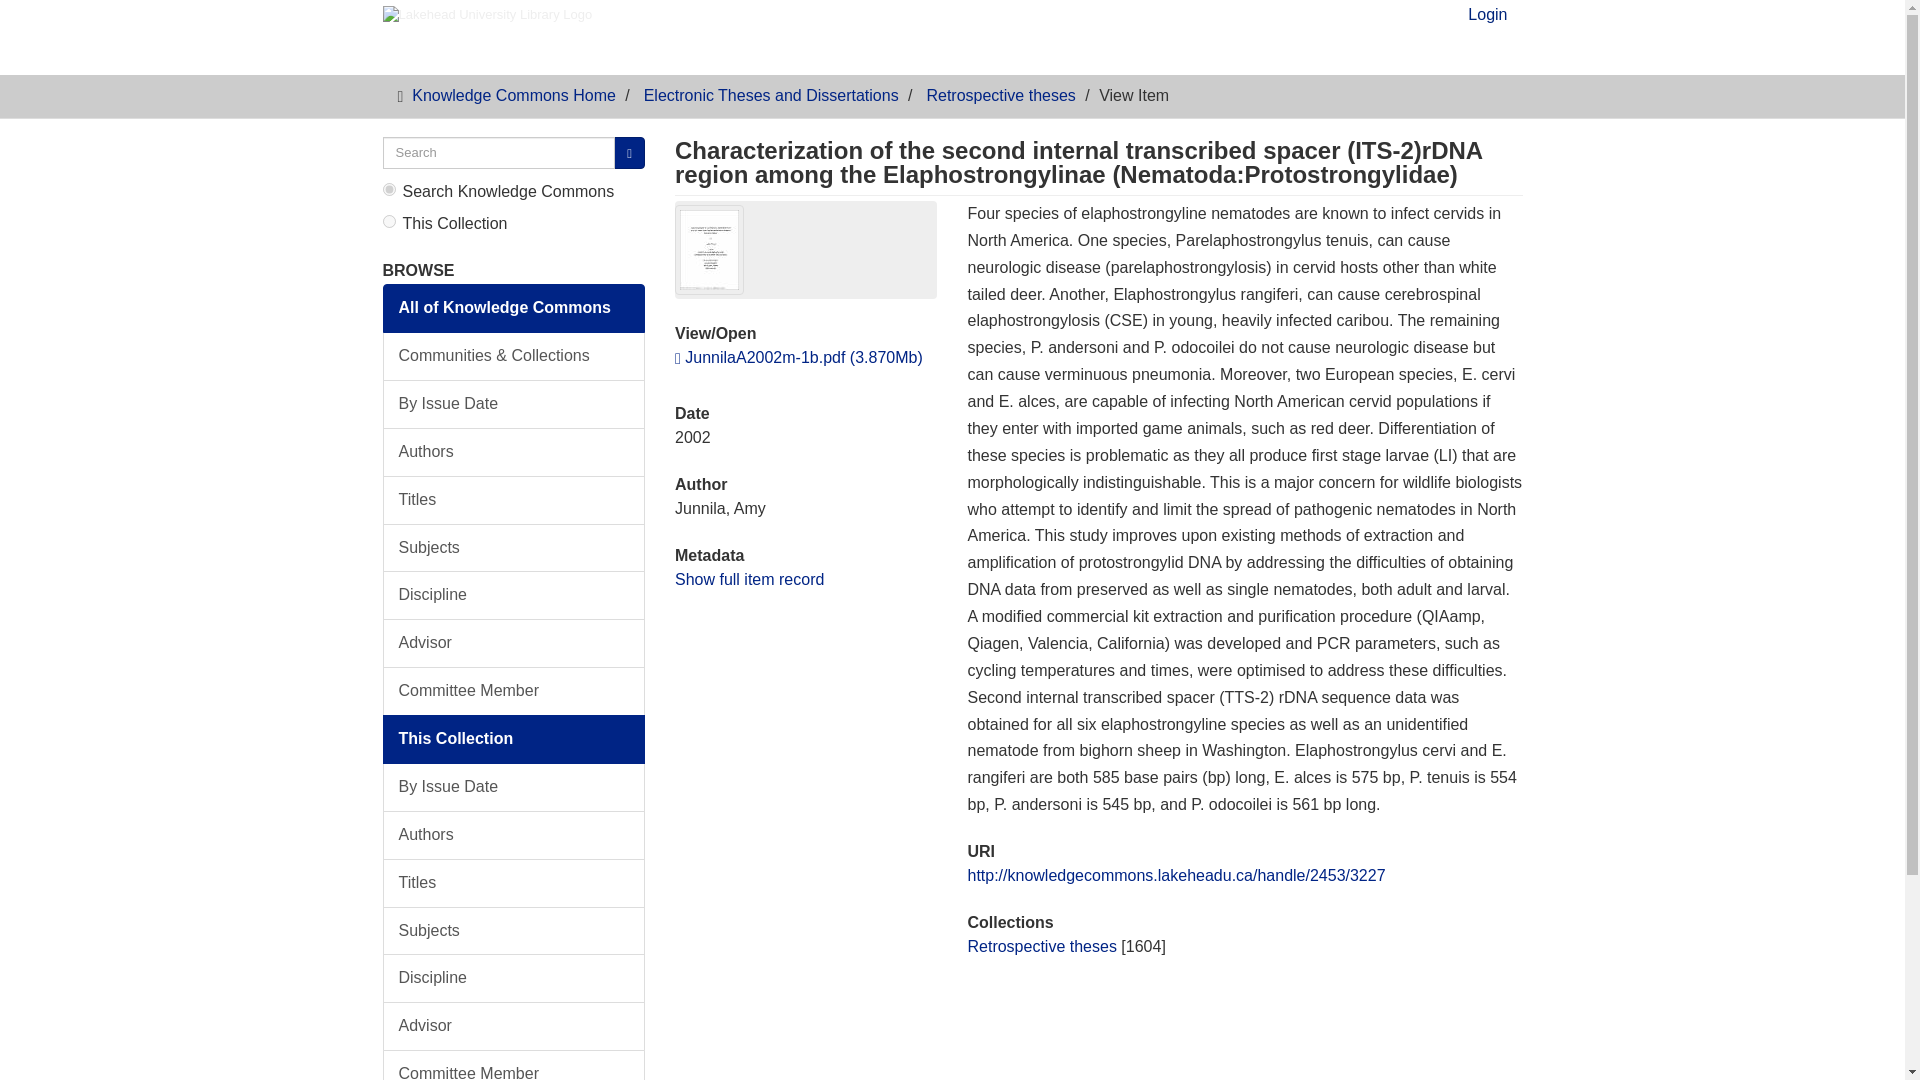 Image resolution: width=1920 pixels, height=1080 pixels. Describe the element at coordinates (514, 787) in the screenshot. I see `By Issue Date` at that location.